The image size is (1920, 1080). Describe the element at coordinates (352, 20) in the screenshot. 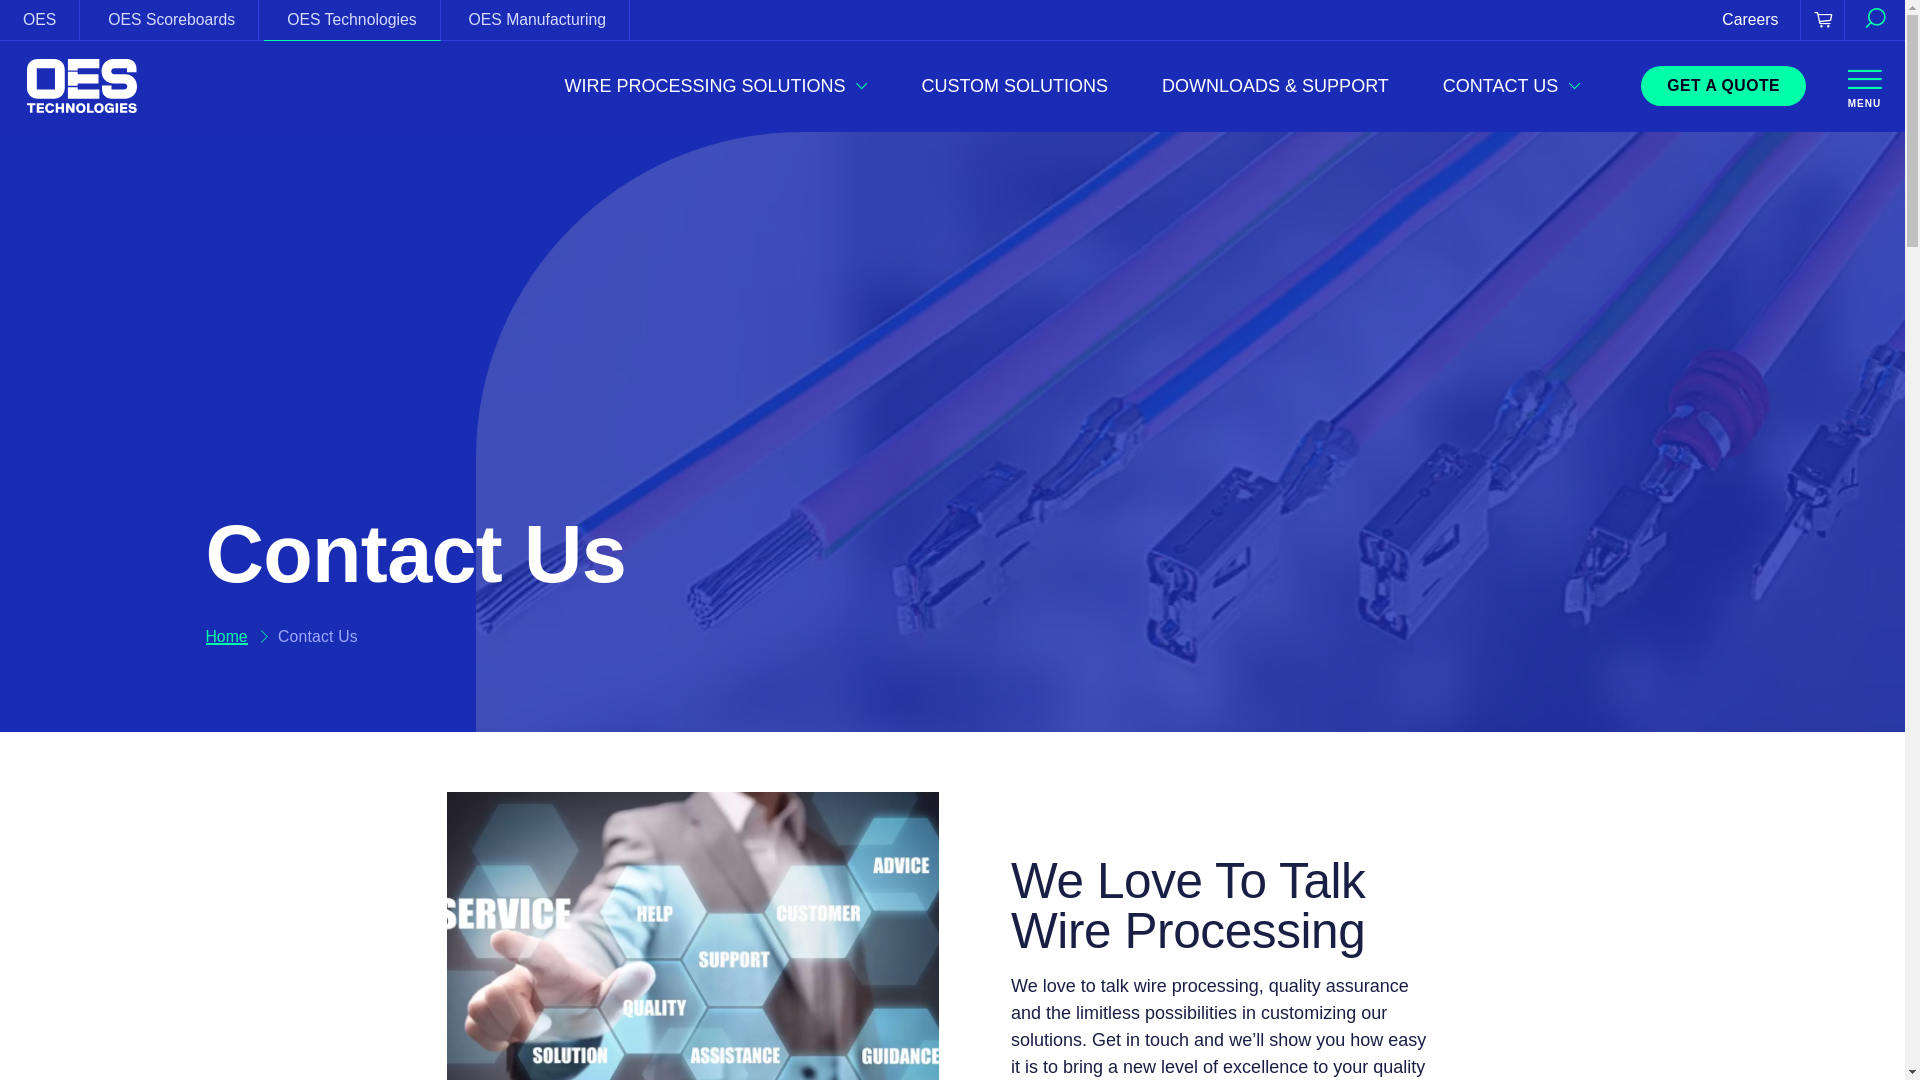

I see `OES Technologies` at that location.